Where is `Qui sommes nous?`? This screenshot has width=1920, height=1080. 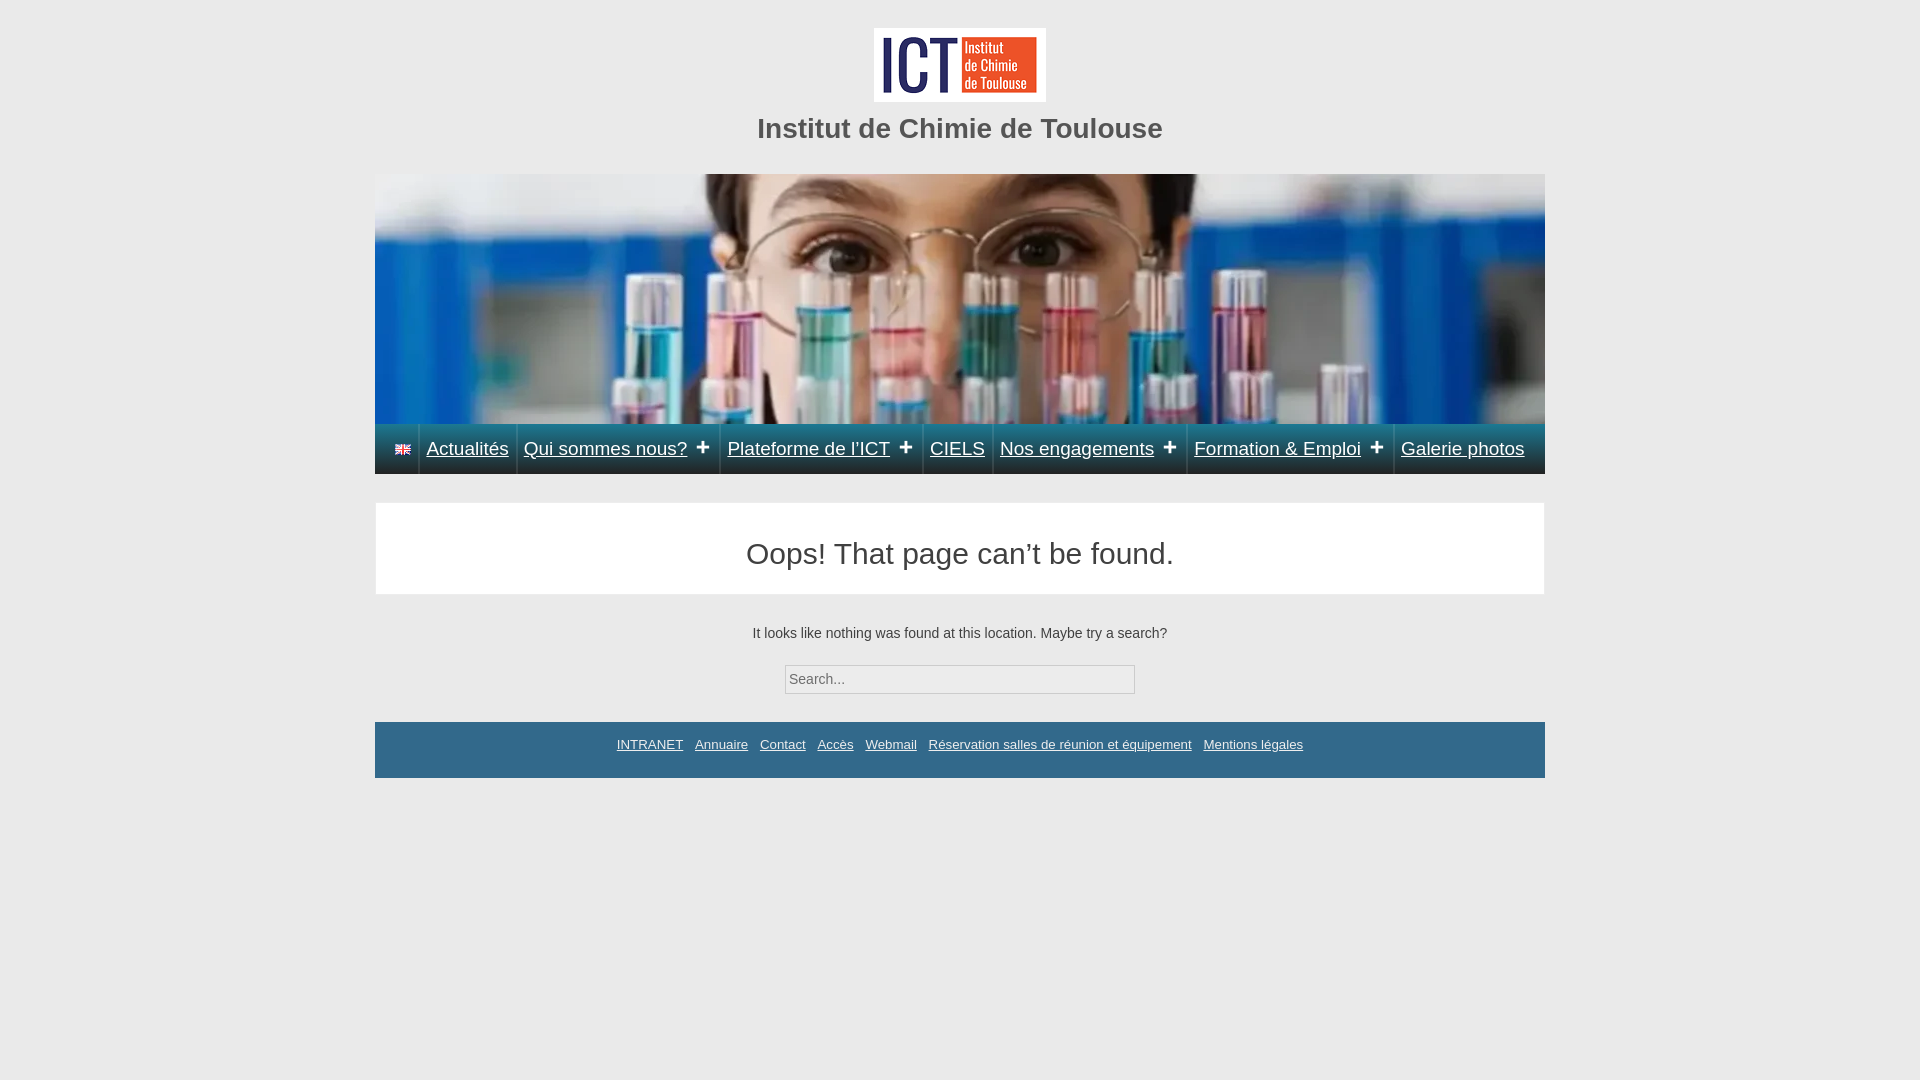
Qui sommes nous? is located at coordinates (618, 449).